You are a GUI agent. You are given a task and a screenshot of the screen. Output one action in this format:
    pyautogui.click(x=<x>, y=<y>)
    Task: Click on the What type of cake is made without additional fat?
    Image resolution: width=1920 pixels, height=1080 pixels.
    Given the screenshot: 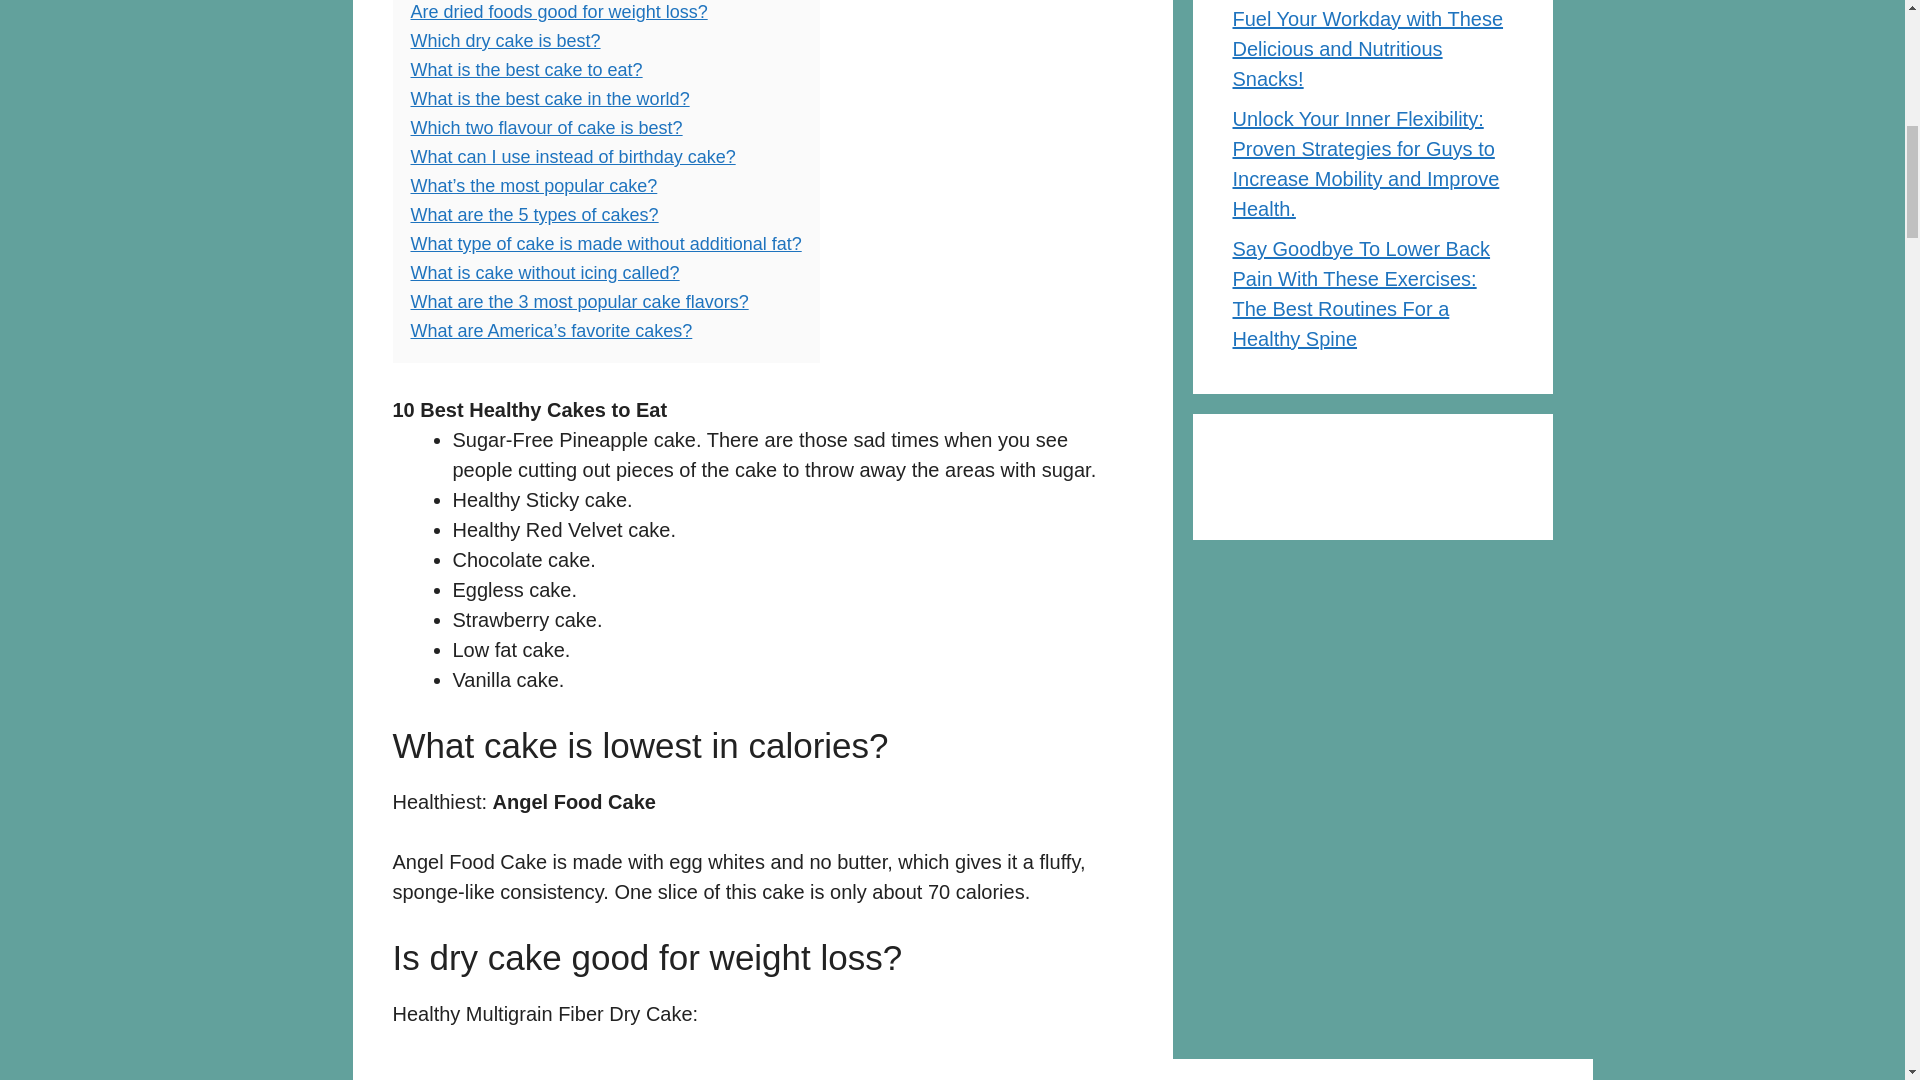 What is the action you would take?
    pyautogui.click(x=605, y=244)
    